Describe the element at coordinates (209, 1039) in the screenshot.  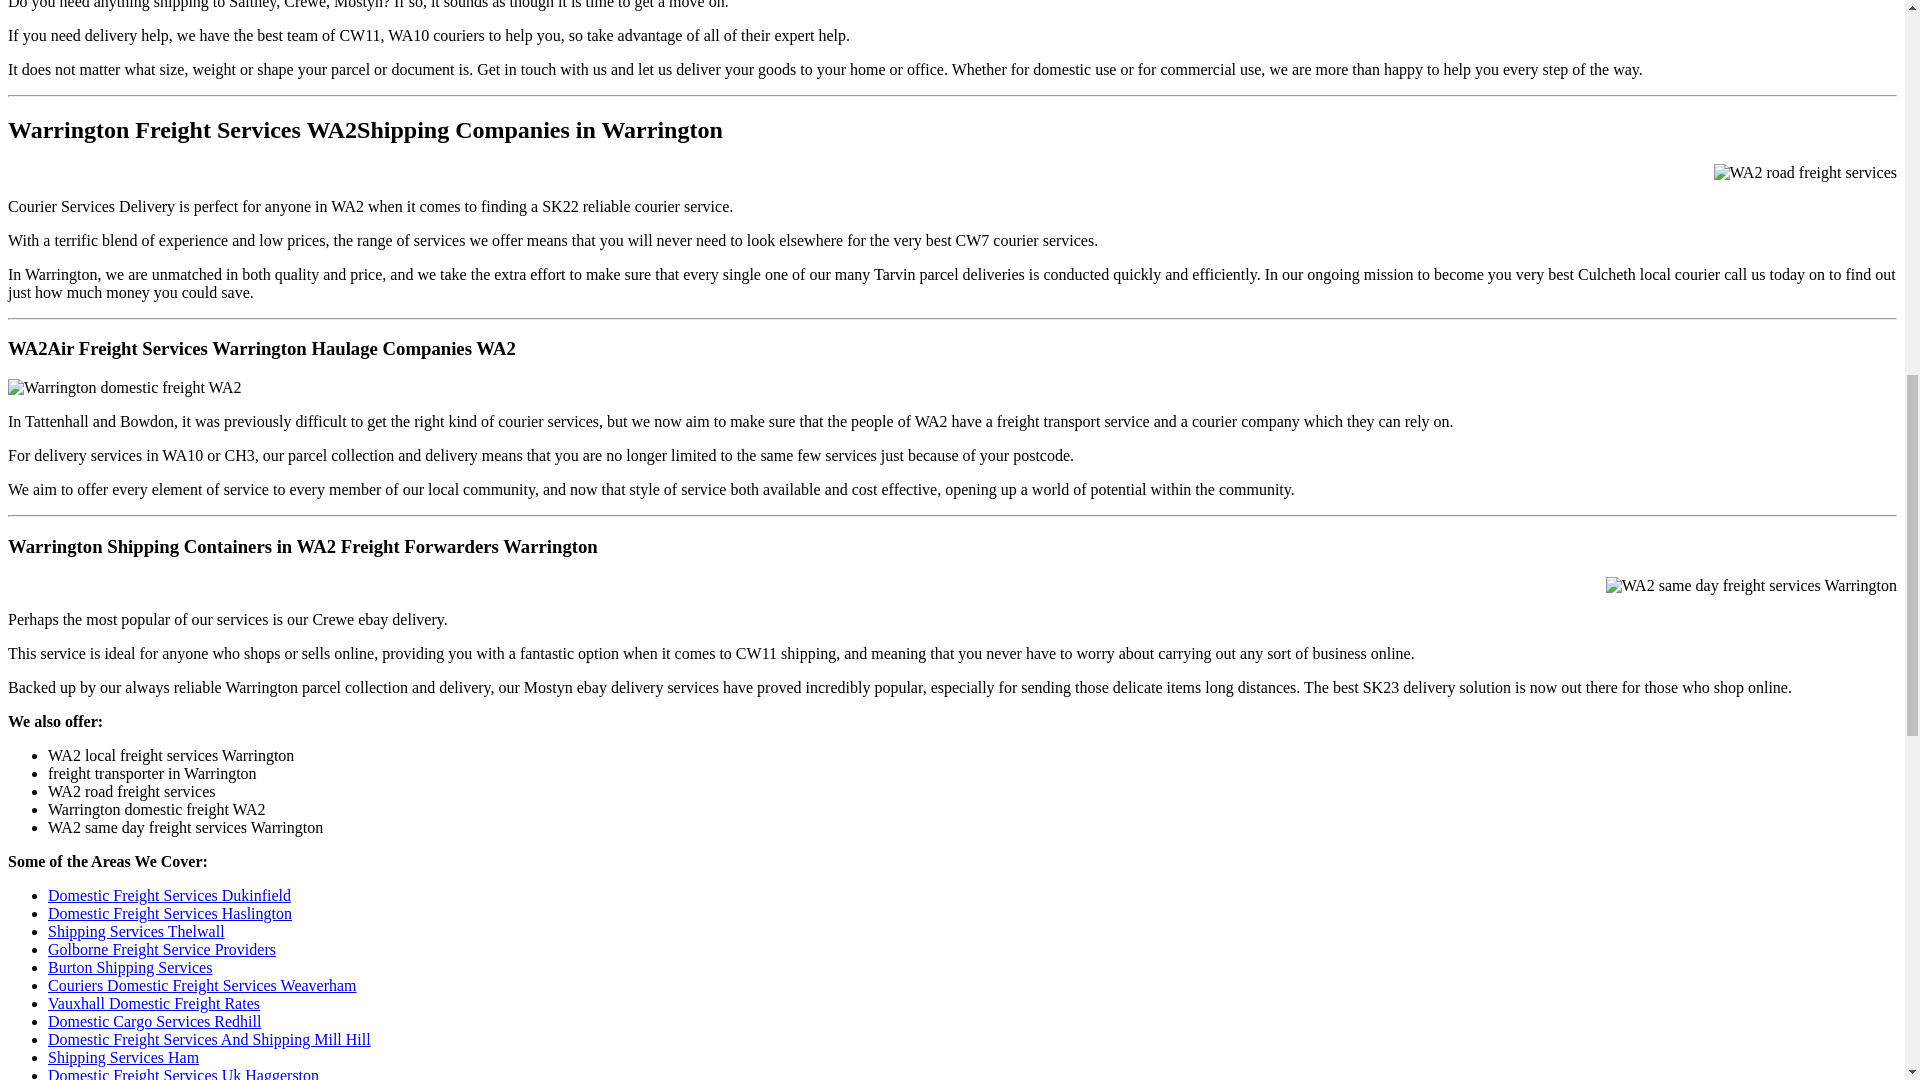
I see `NW7 Domestic Freight Services And Shipping Mill Hill` at that location.